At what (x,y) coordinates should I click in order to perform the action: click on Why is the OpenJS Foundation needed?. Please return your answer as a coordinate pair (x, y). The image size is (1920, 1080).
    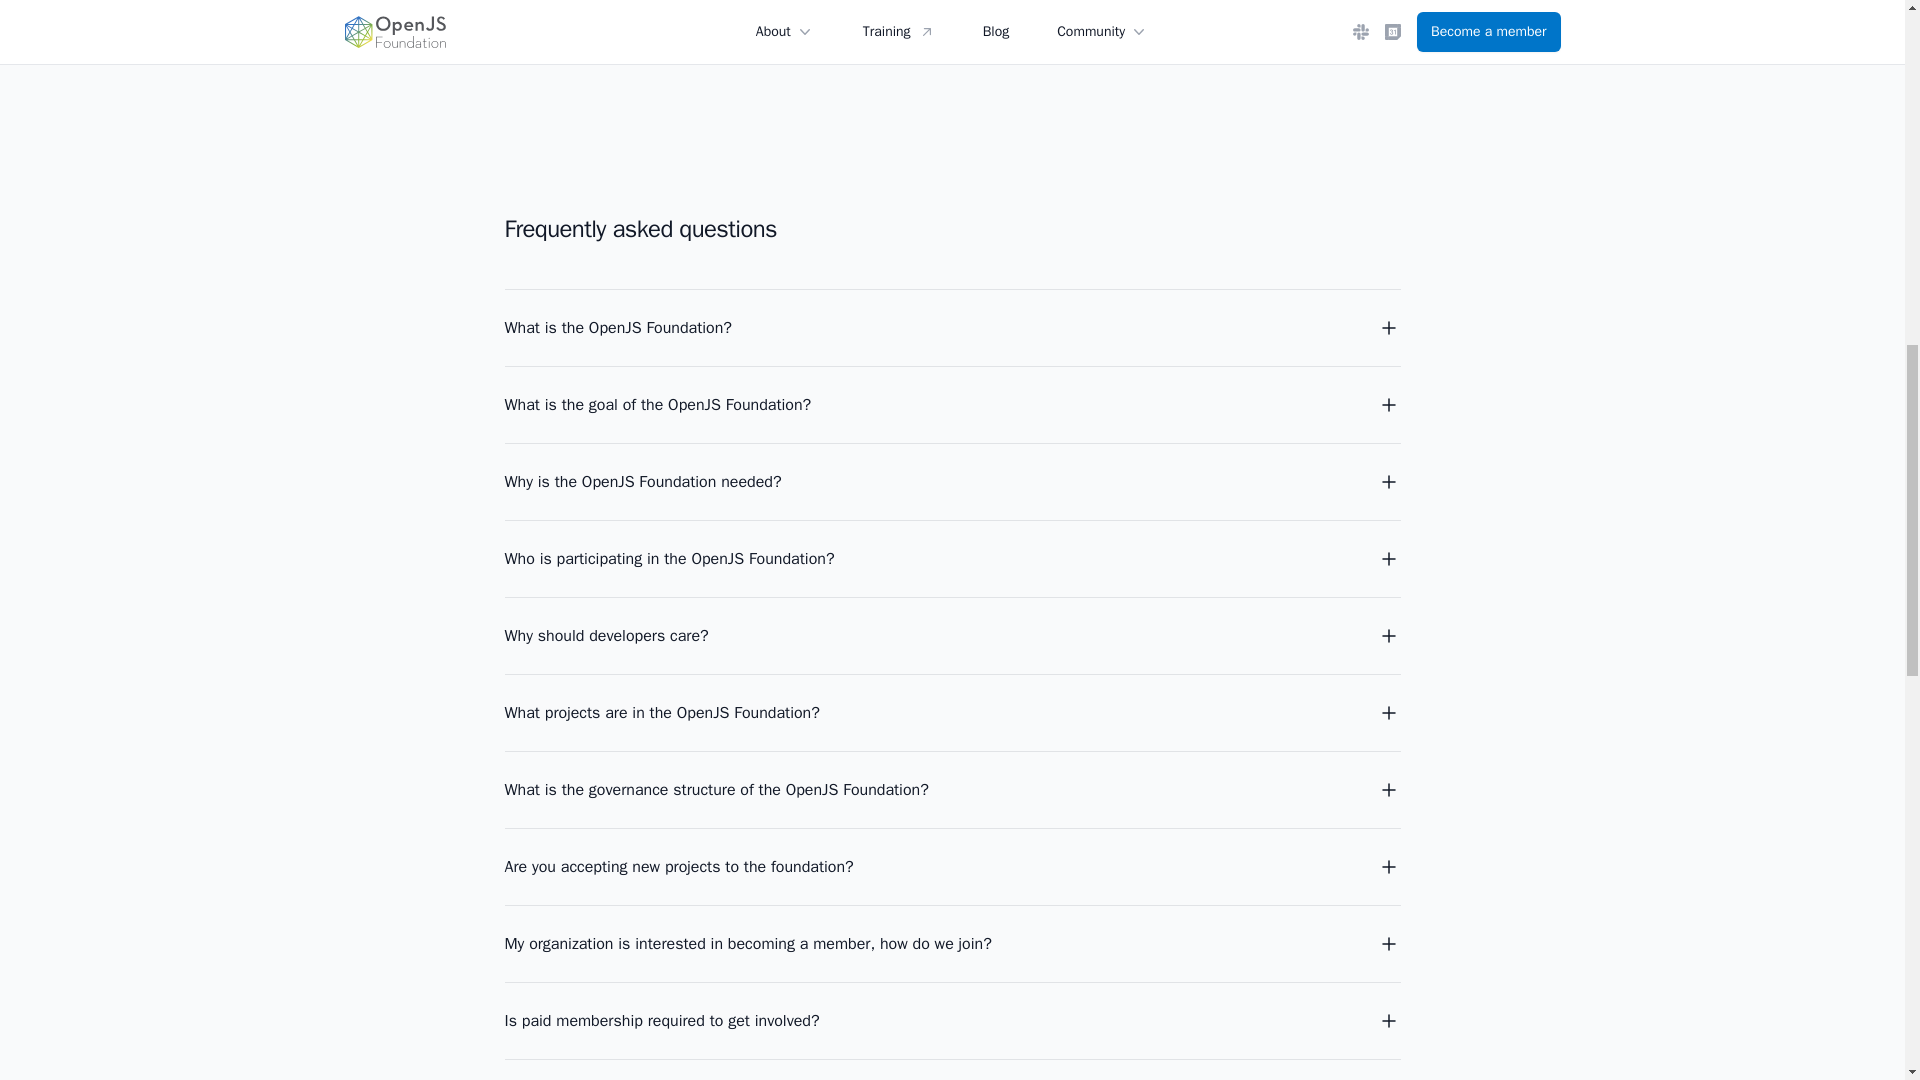
    Looking at the image, I should click on (951, 481).